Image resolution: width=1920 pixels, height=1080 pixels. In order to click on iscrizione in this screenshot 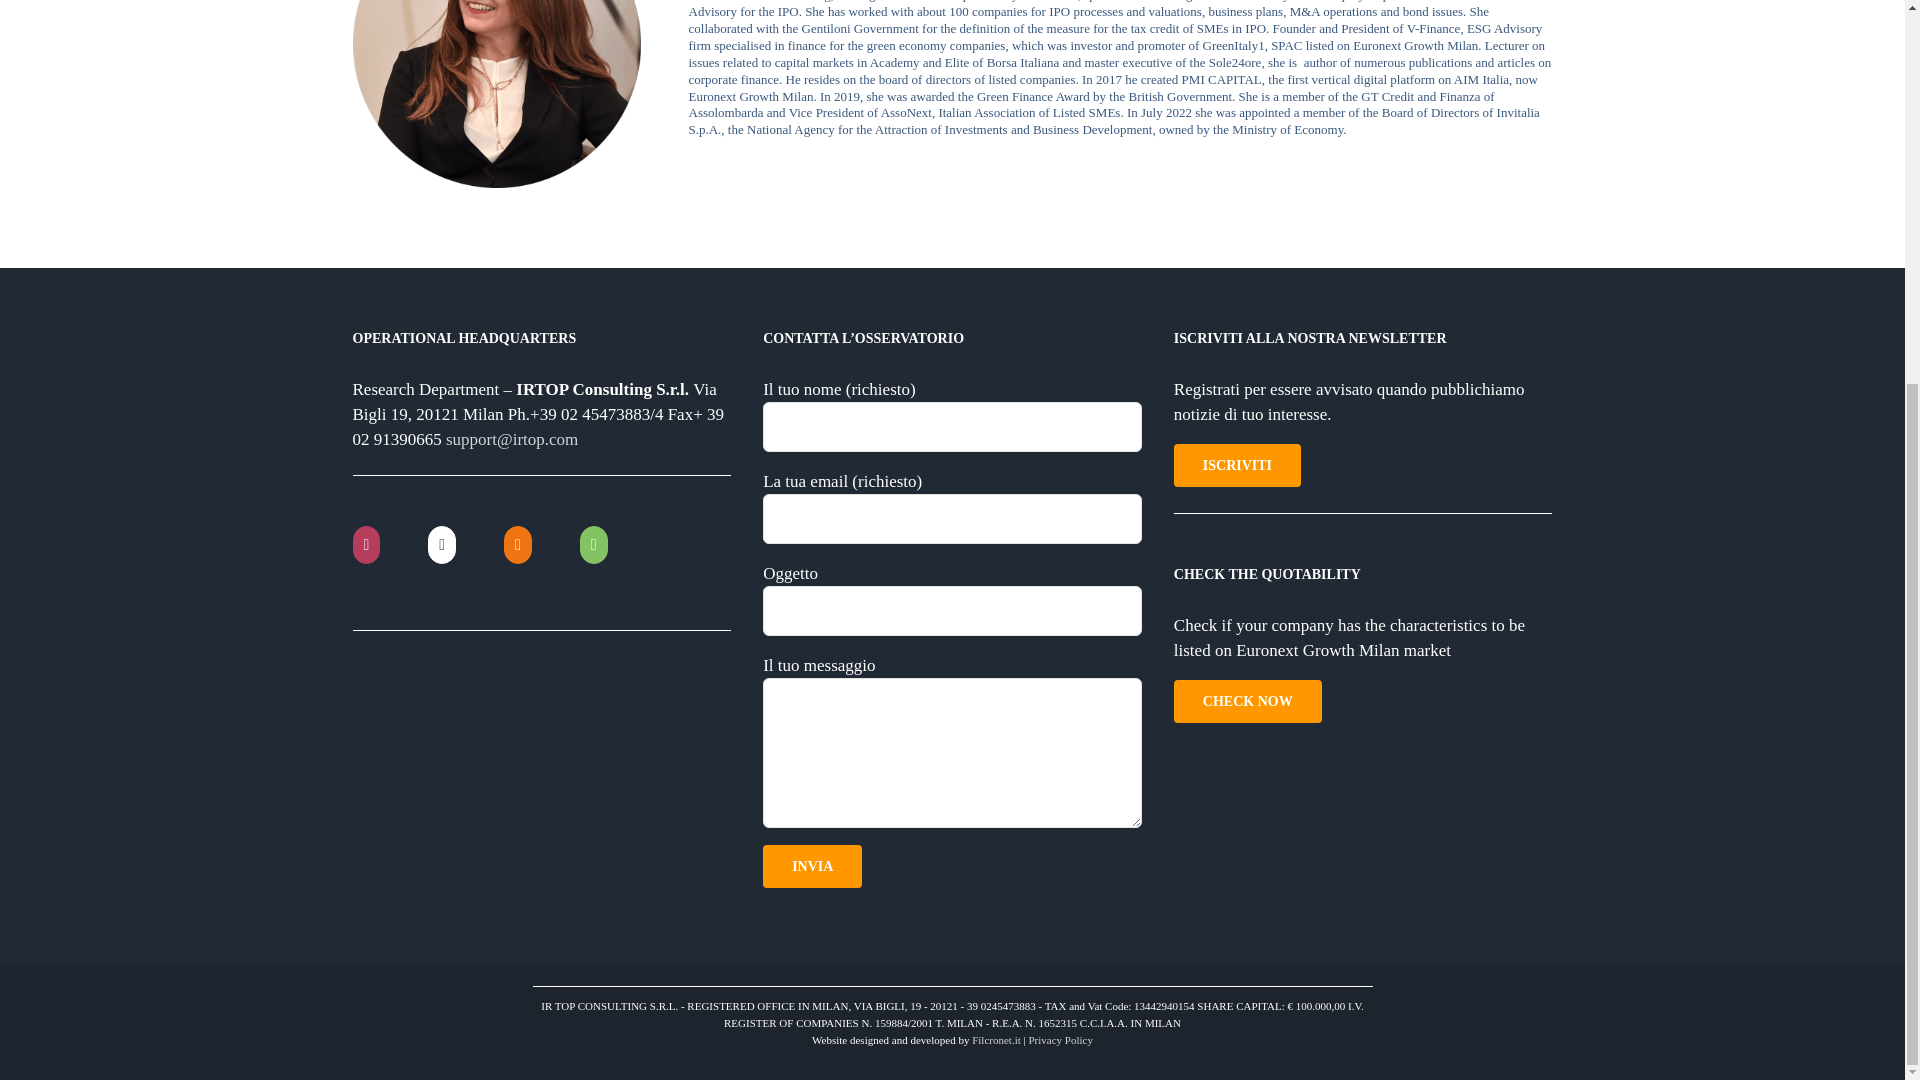, I will do `click(1237, 465)`.